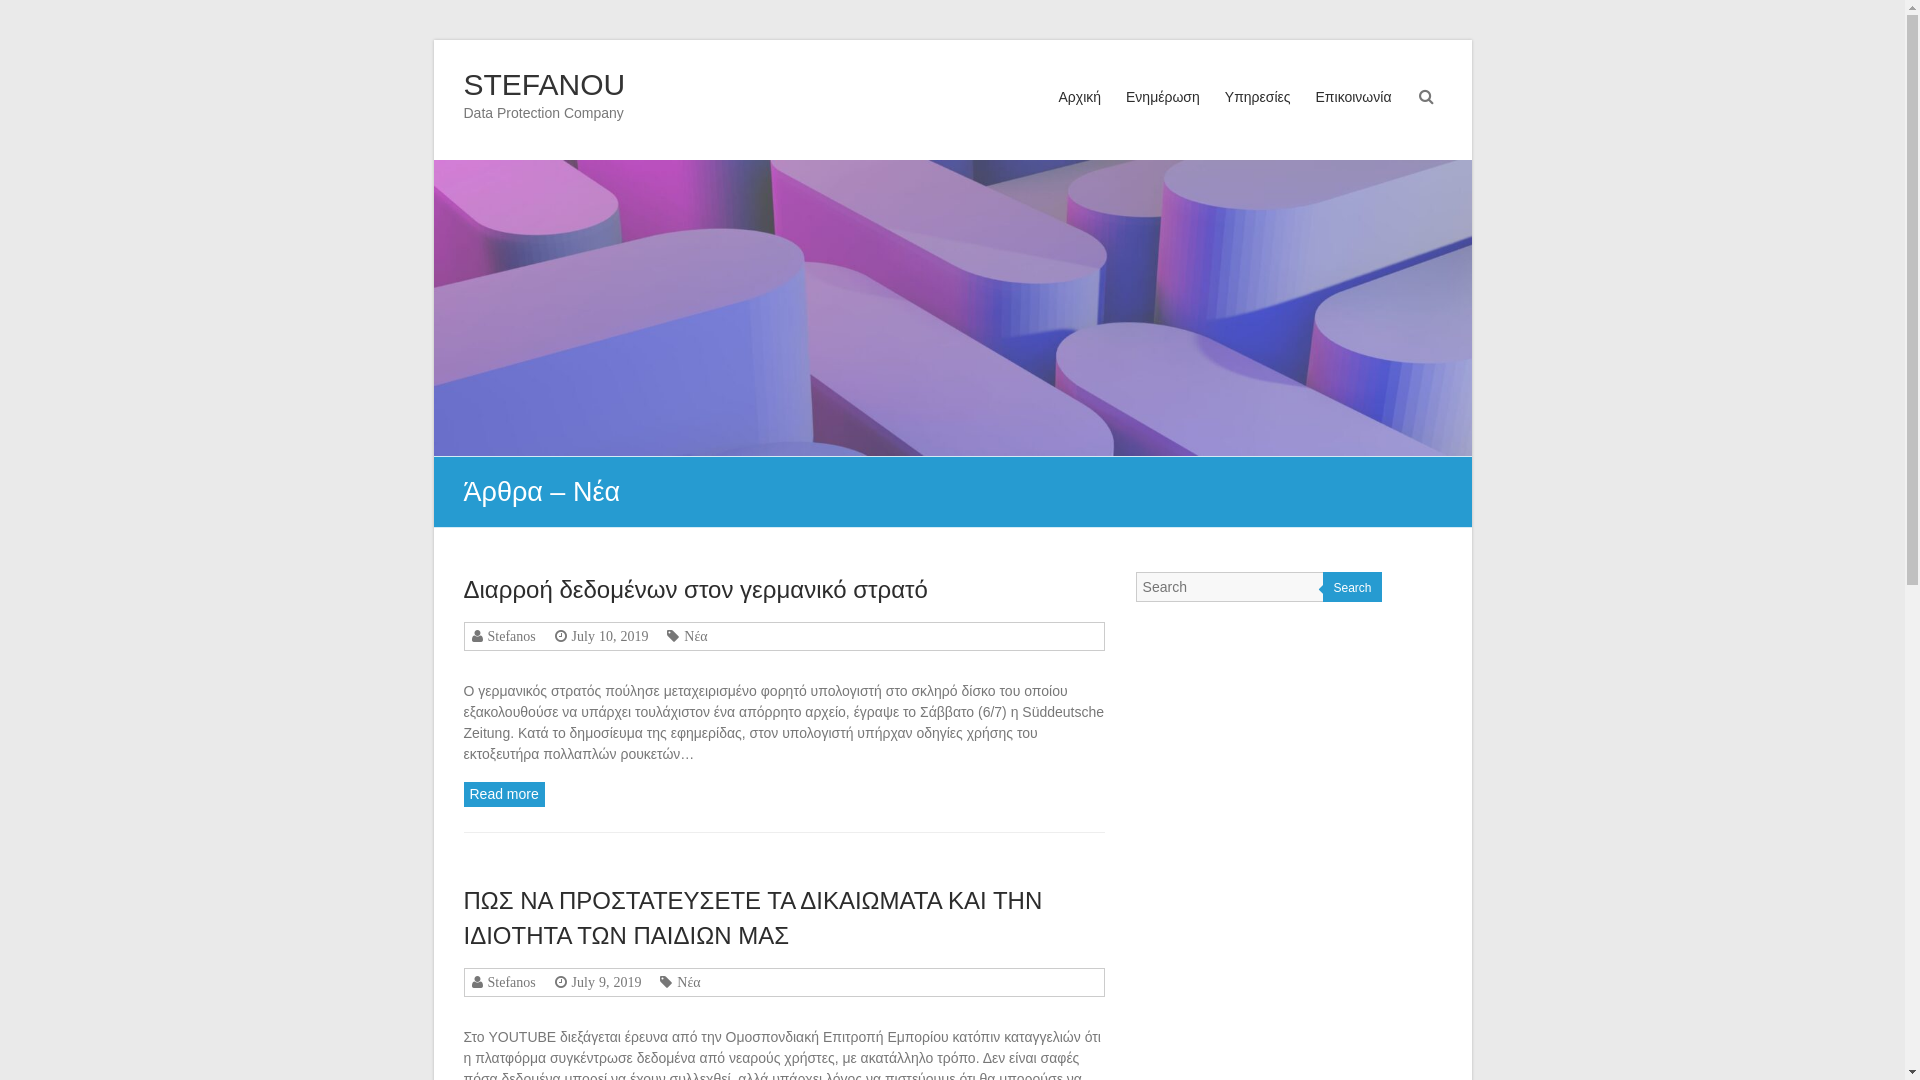 This screenshot has height=1080, width=1920. I want to click on Stefanos, so click(508, 982).